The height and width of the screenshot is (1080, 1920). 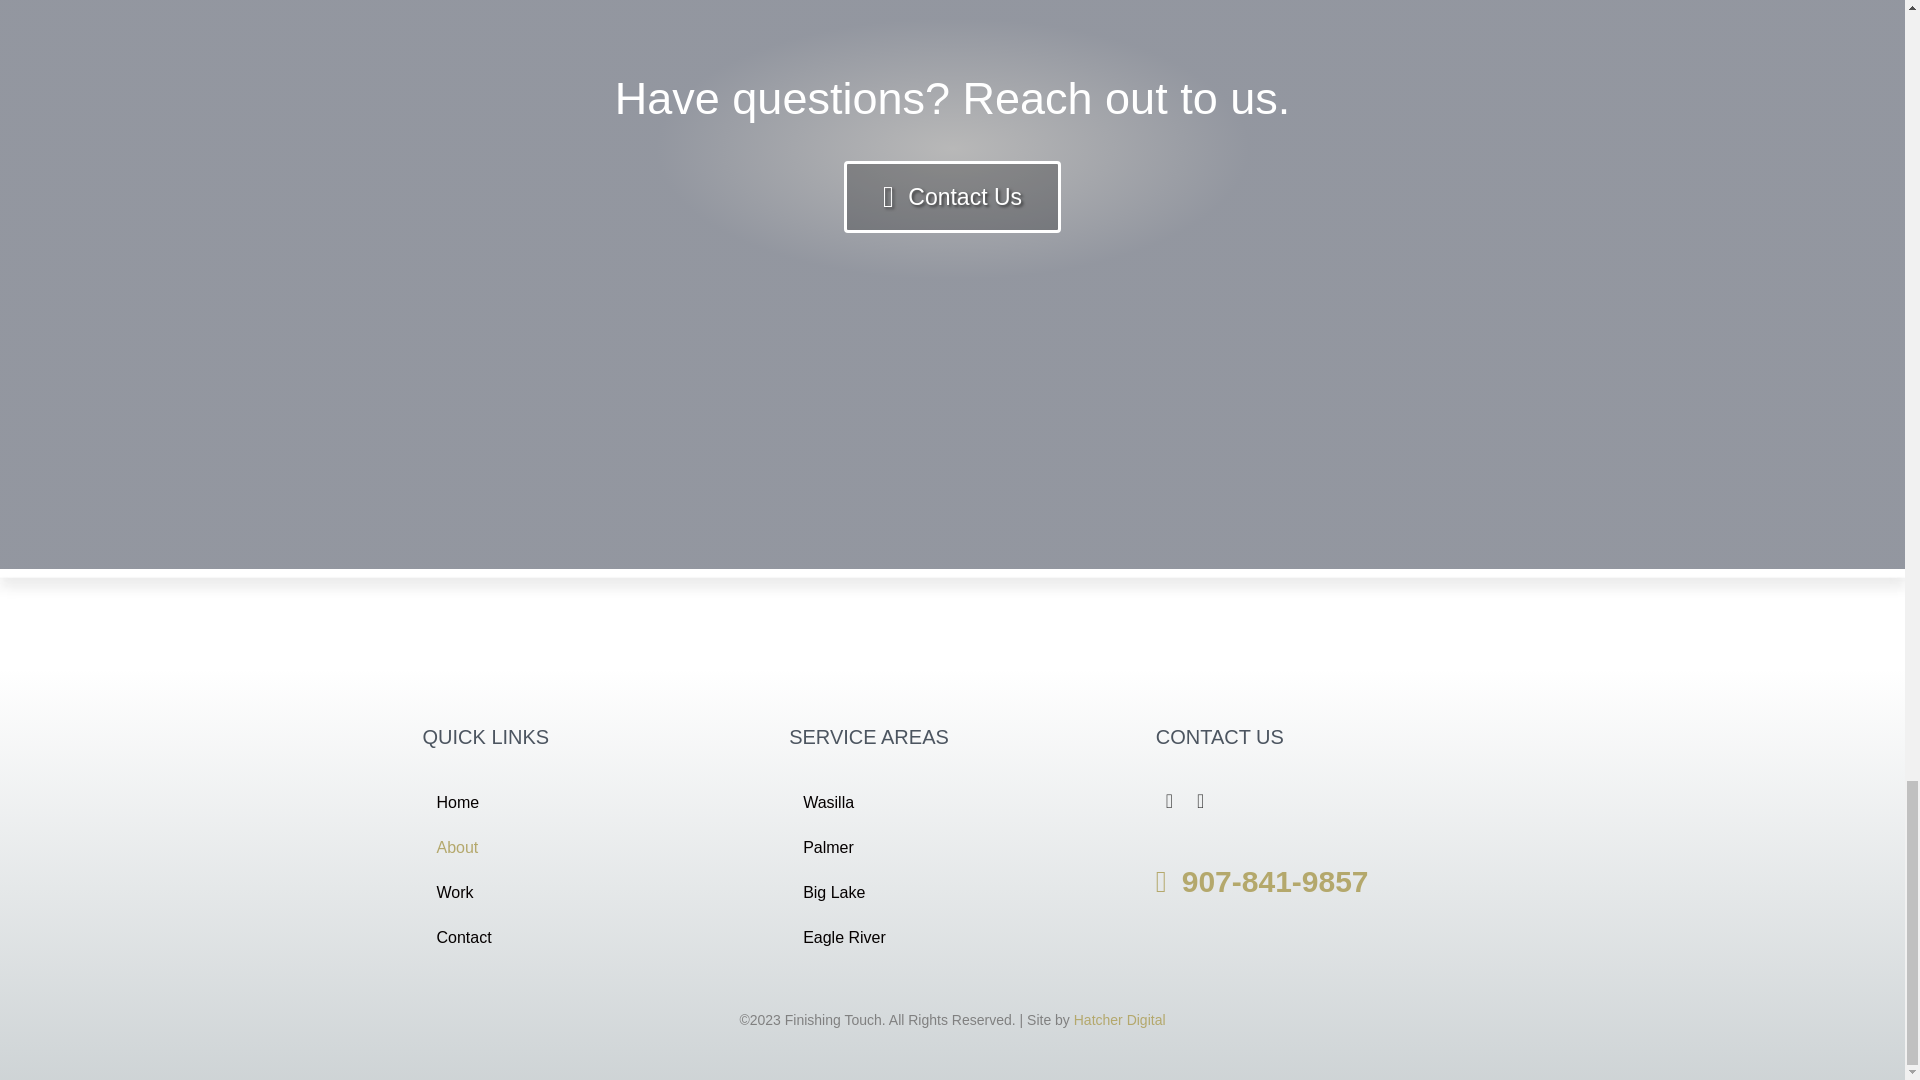 What do you see at coordinates (952, 196) in the screenshot?
I see `Contact Us` at bounding box center [952, 196].